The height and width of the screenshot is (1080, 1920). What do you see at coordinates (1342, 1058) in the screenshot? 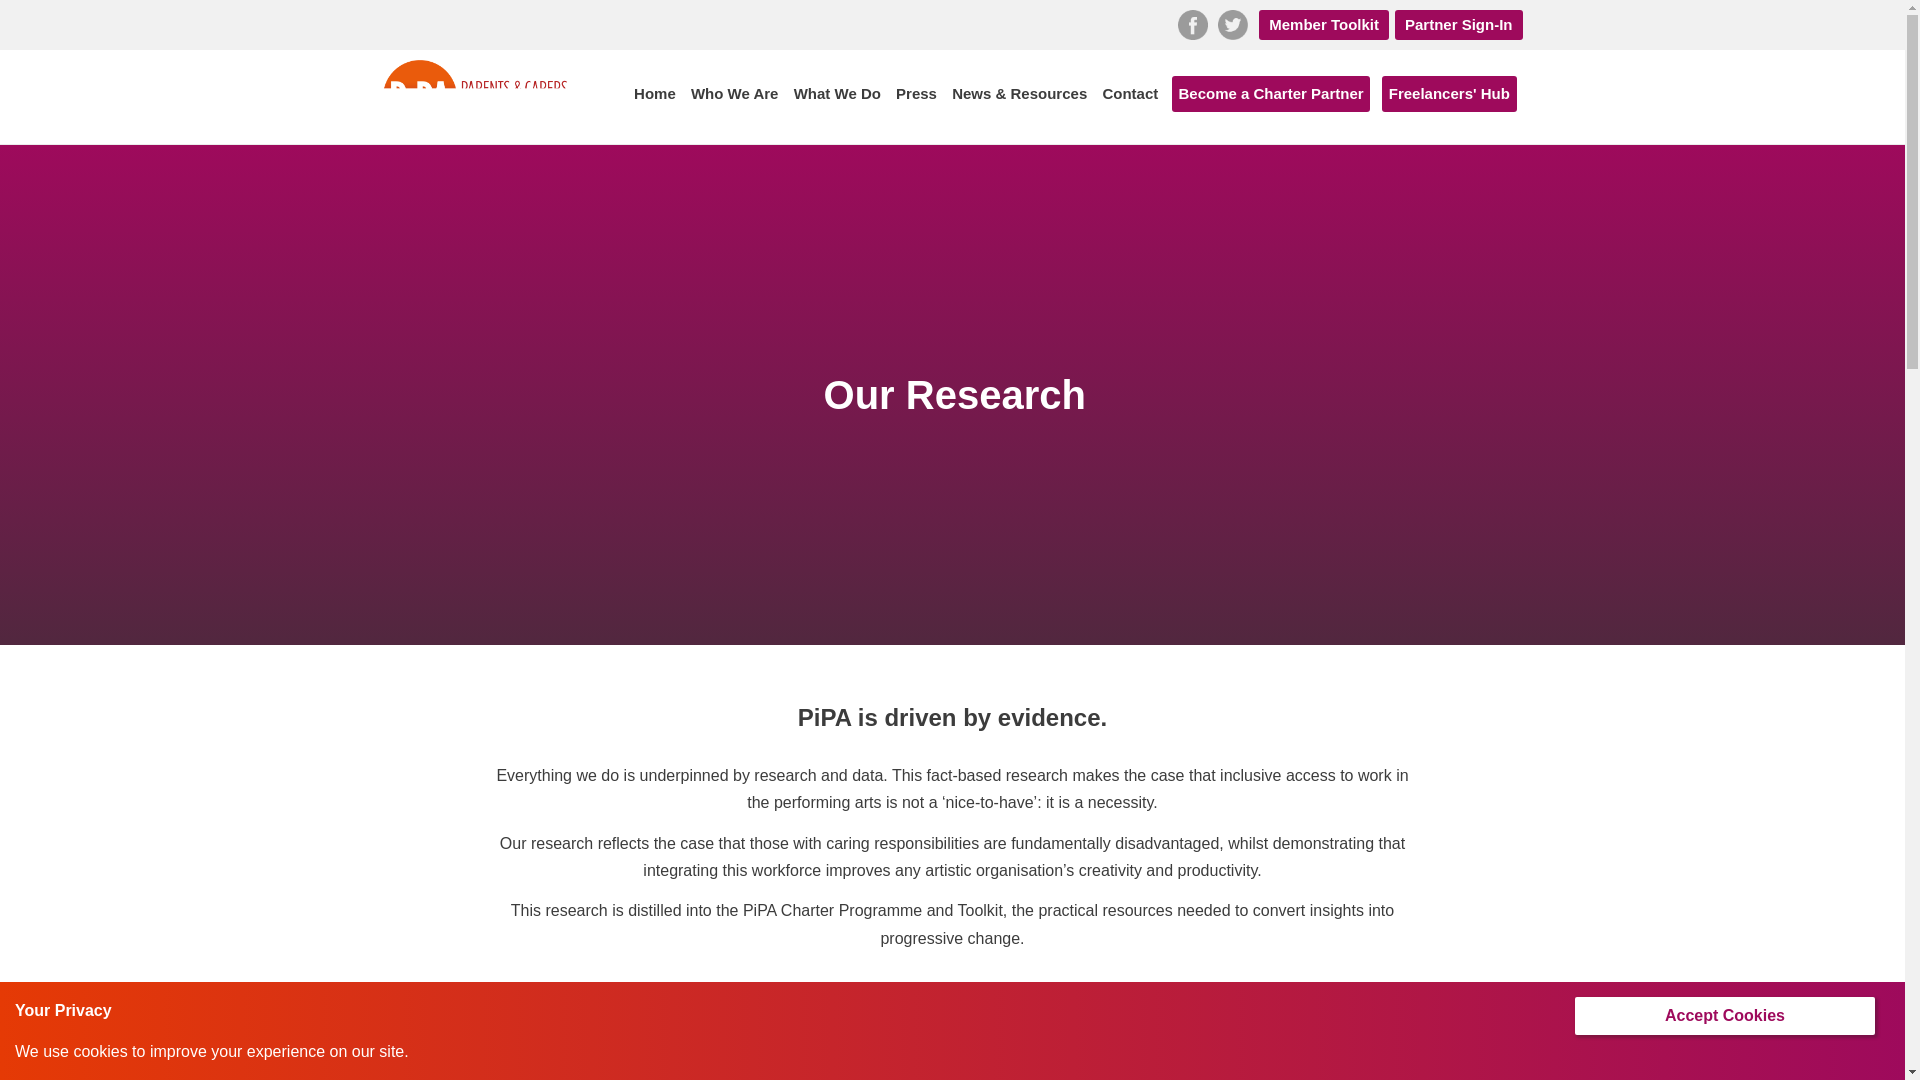
I see `Bittersweet Symphony` at bounding box center [1342, 1058].